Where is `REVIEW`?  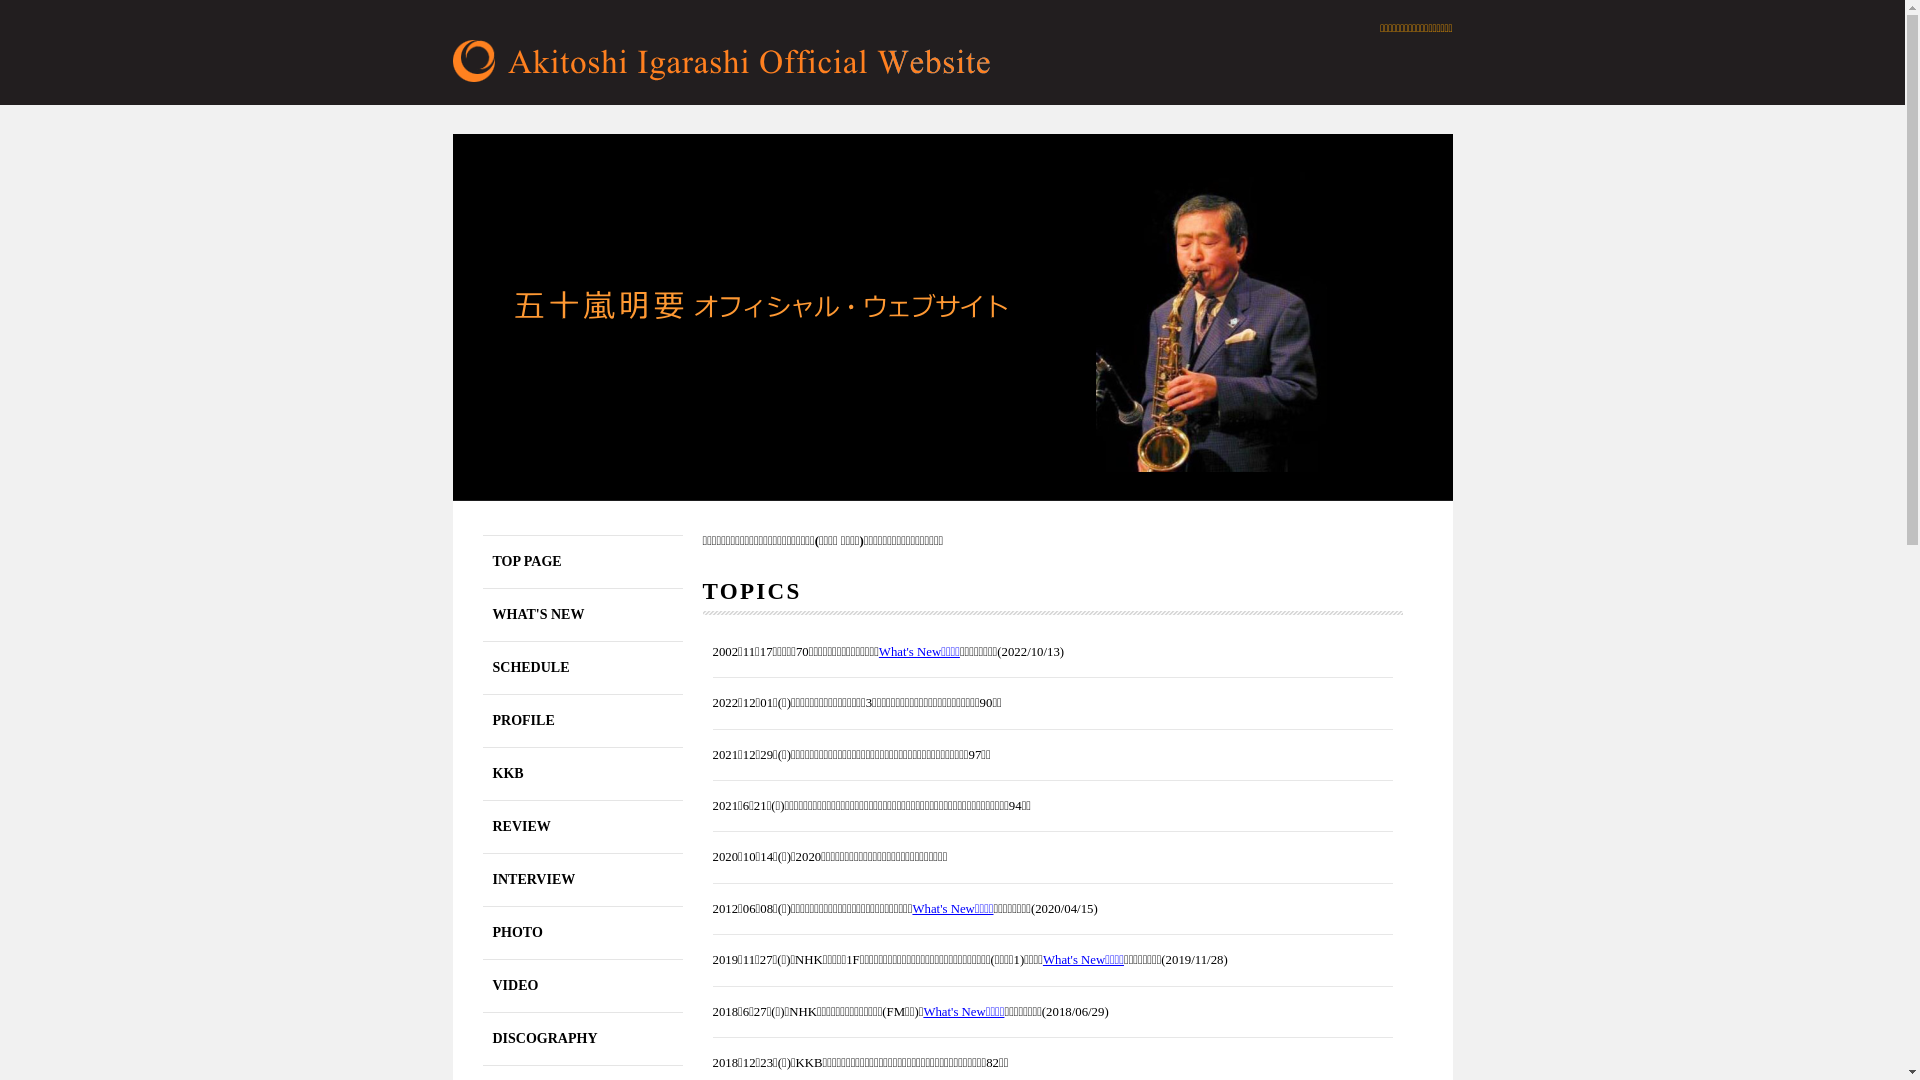
REVIEW is located at coordinates (582, 827).